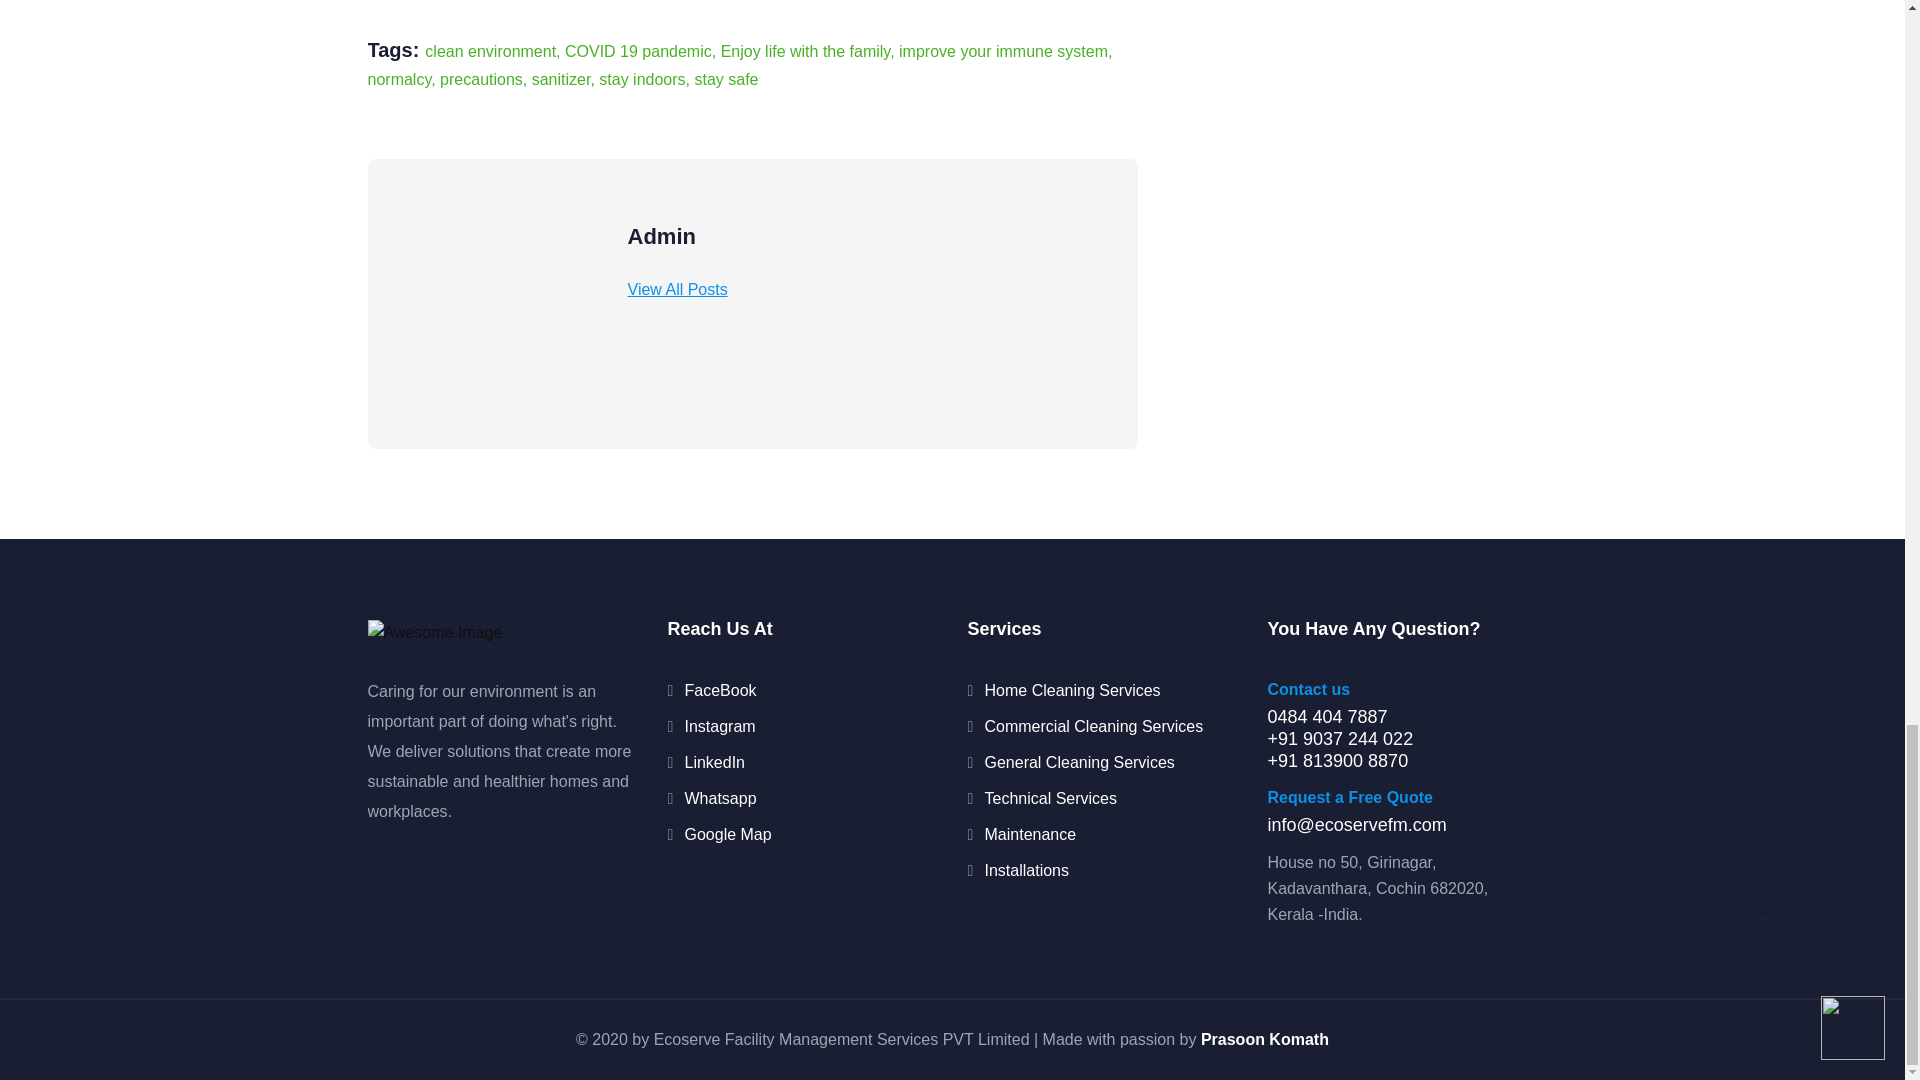 Image resolution: width=1920 pixels, height=1080 pixels. Describe the element at coordinates (1002, 52) in the screenshot. I see `improve your immune system` at that location.